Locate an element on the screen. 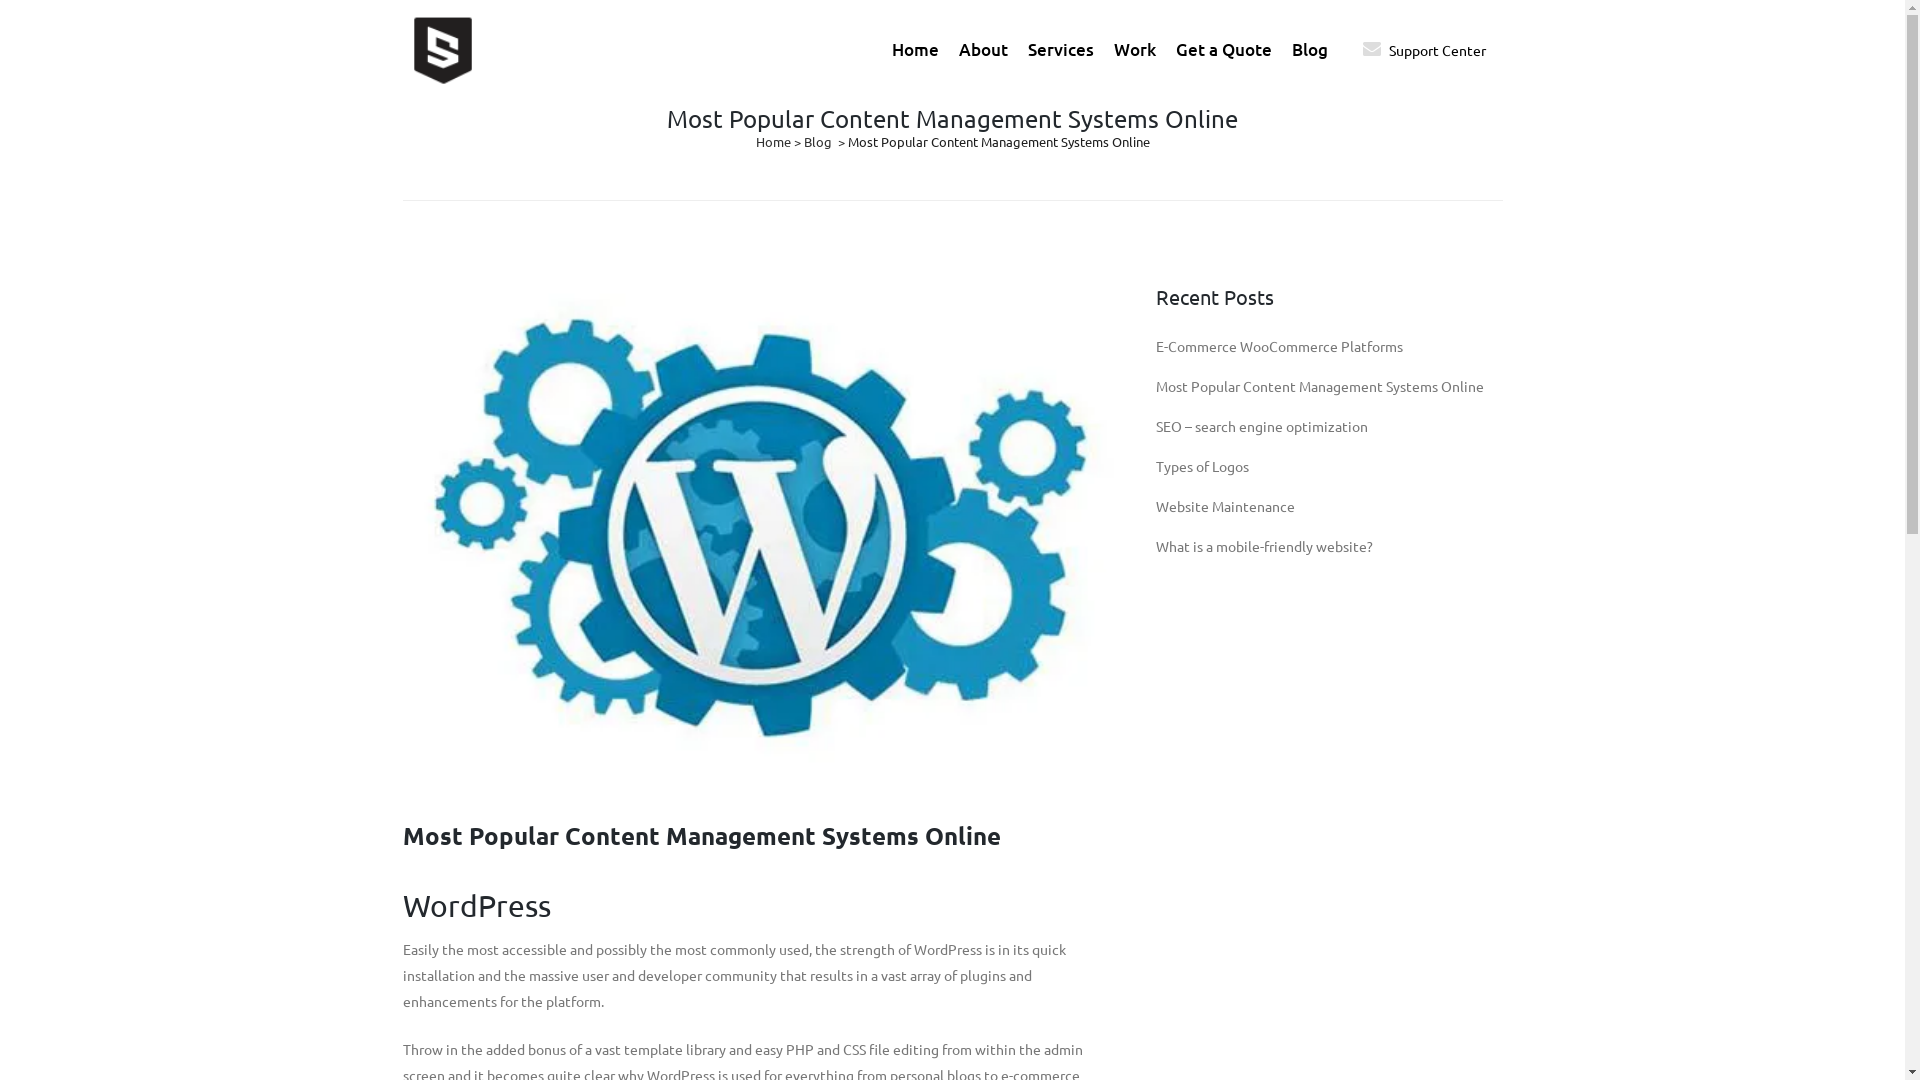  Blog is located at coordinates (818, 142).